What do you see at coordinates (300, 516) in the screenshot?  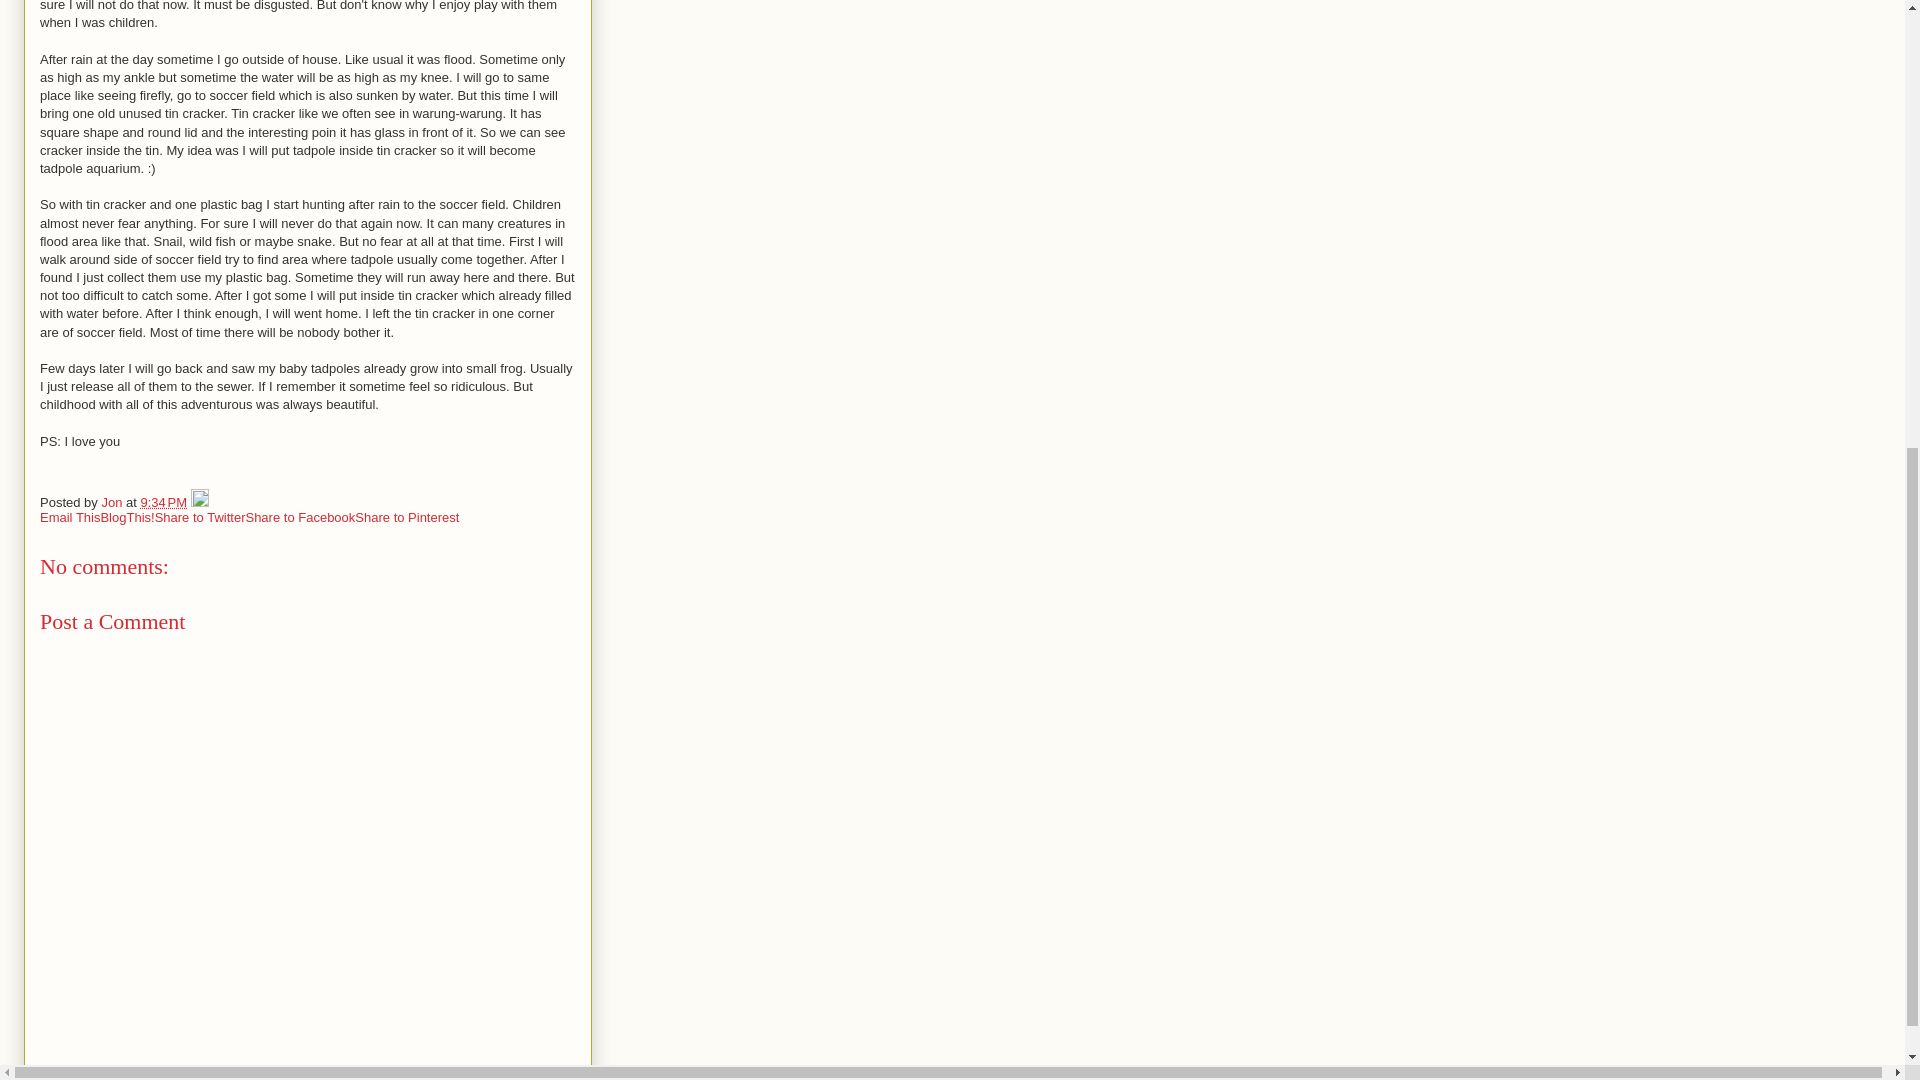 I see `Share to Facebook` at bounding box center [300, 516].